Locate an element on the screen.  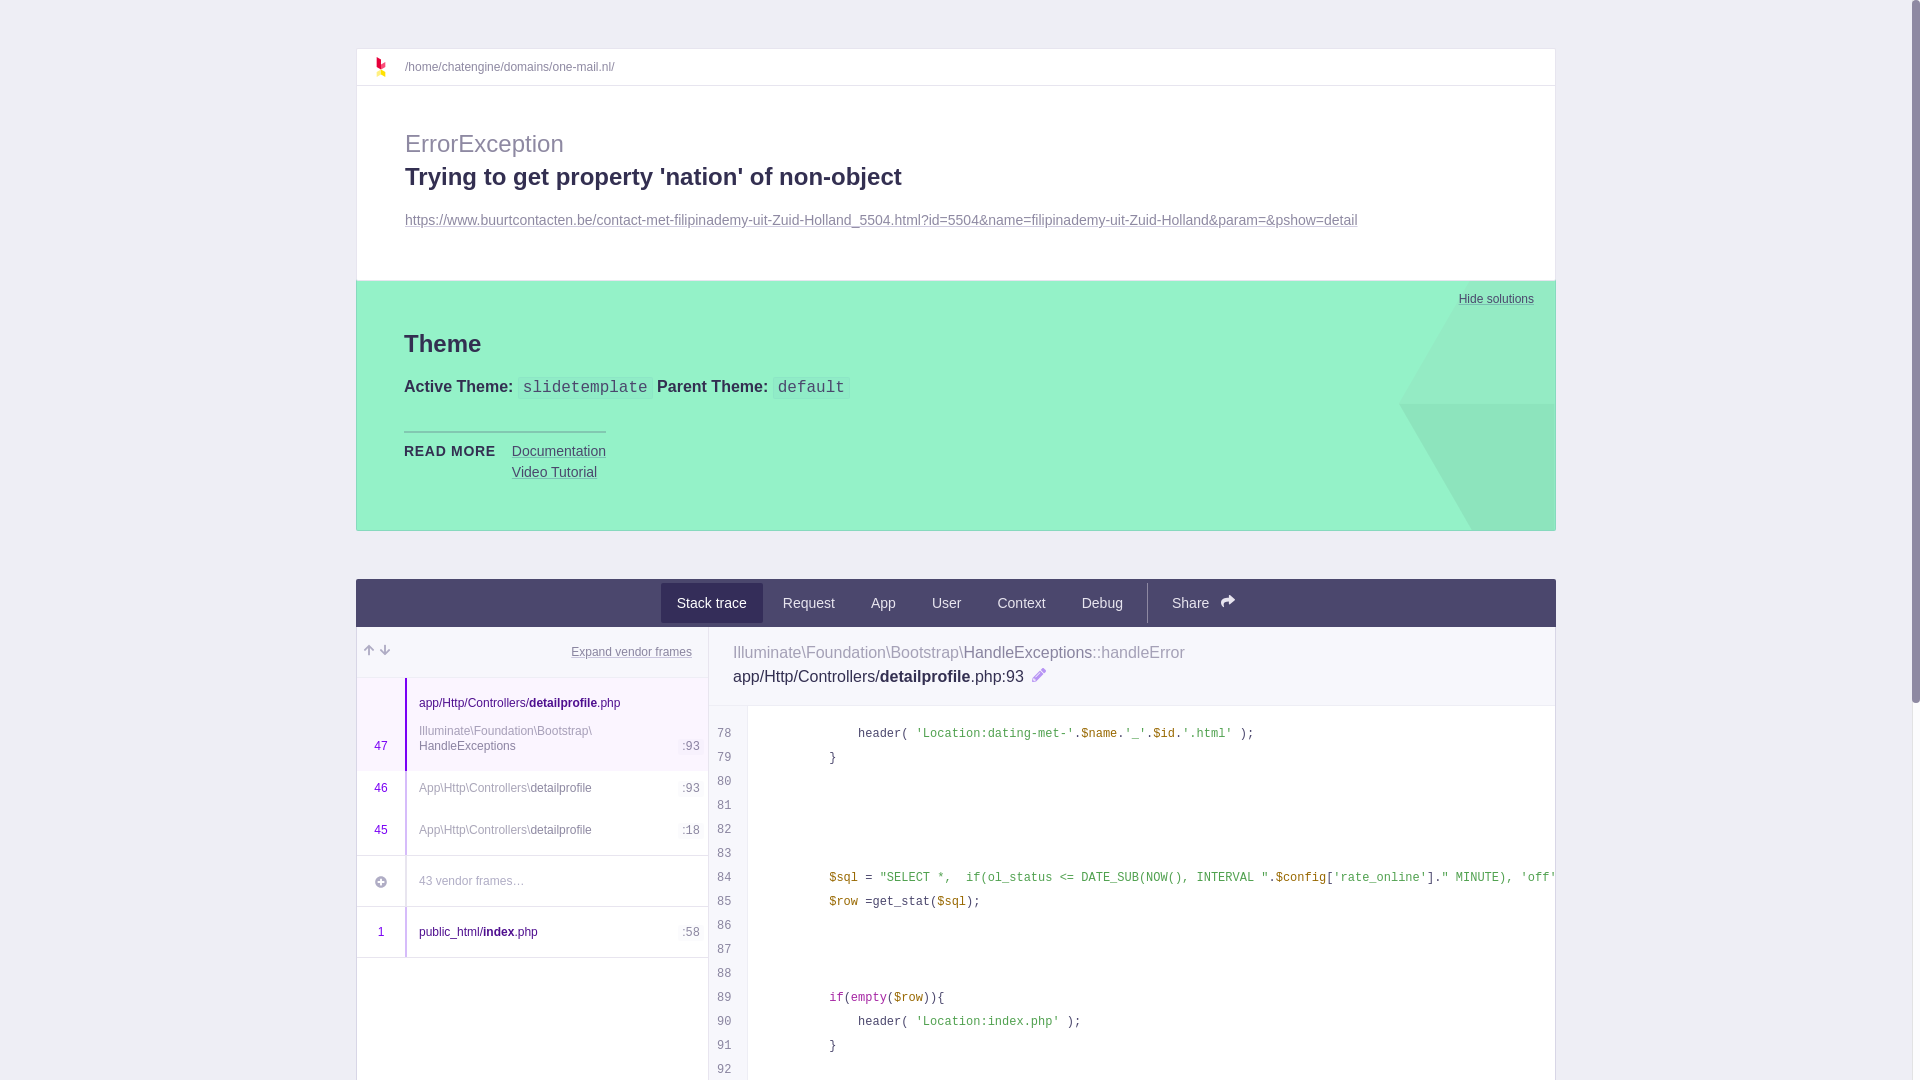
Ignition docs is located at coordinates (389, 67).